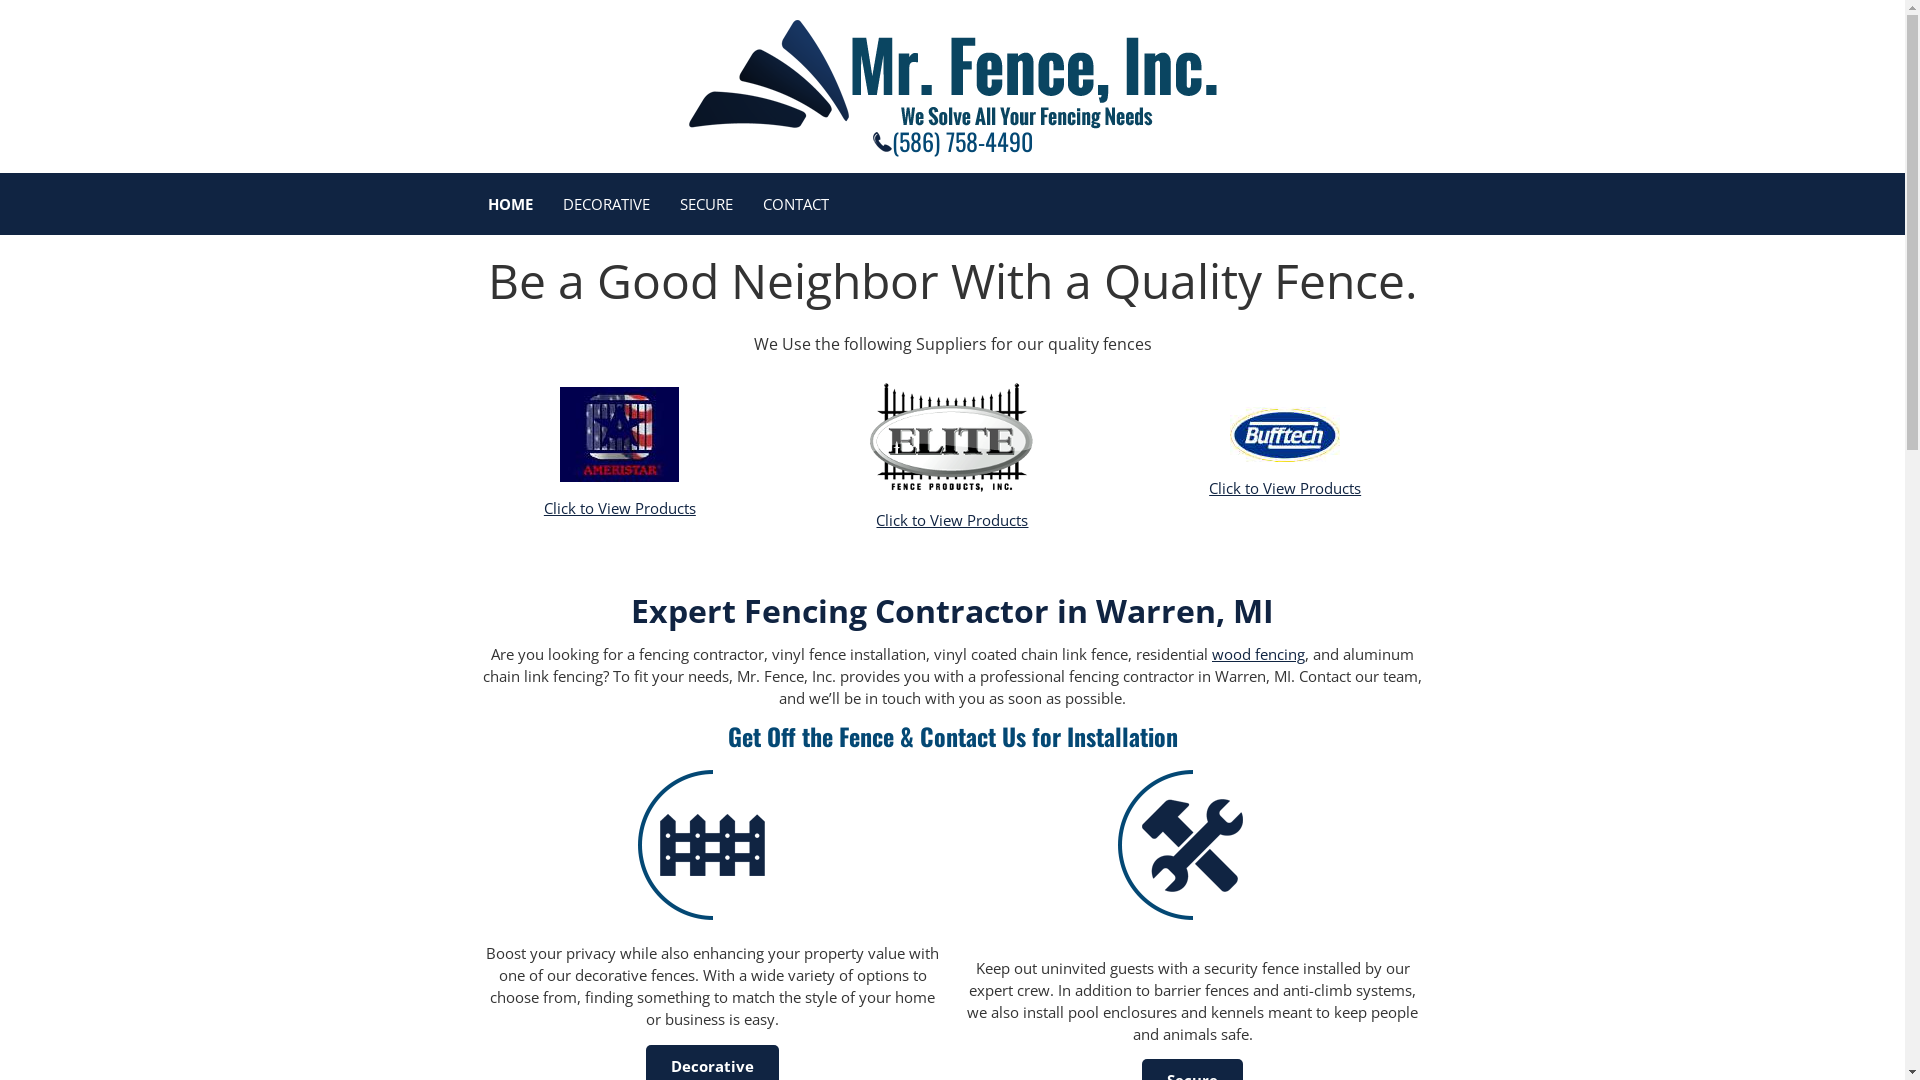 The height and width of the screenshot is (1080, 1920). Describe the element at coordinates (1285, 434) in the screenshot. I see `Bufftech` at that location.